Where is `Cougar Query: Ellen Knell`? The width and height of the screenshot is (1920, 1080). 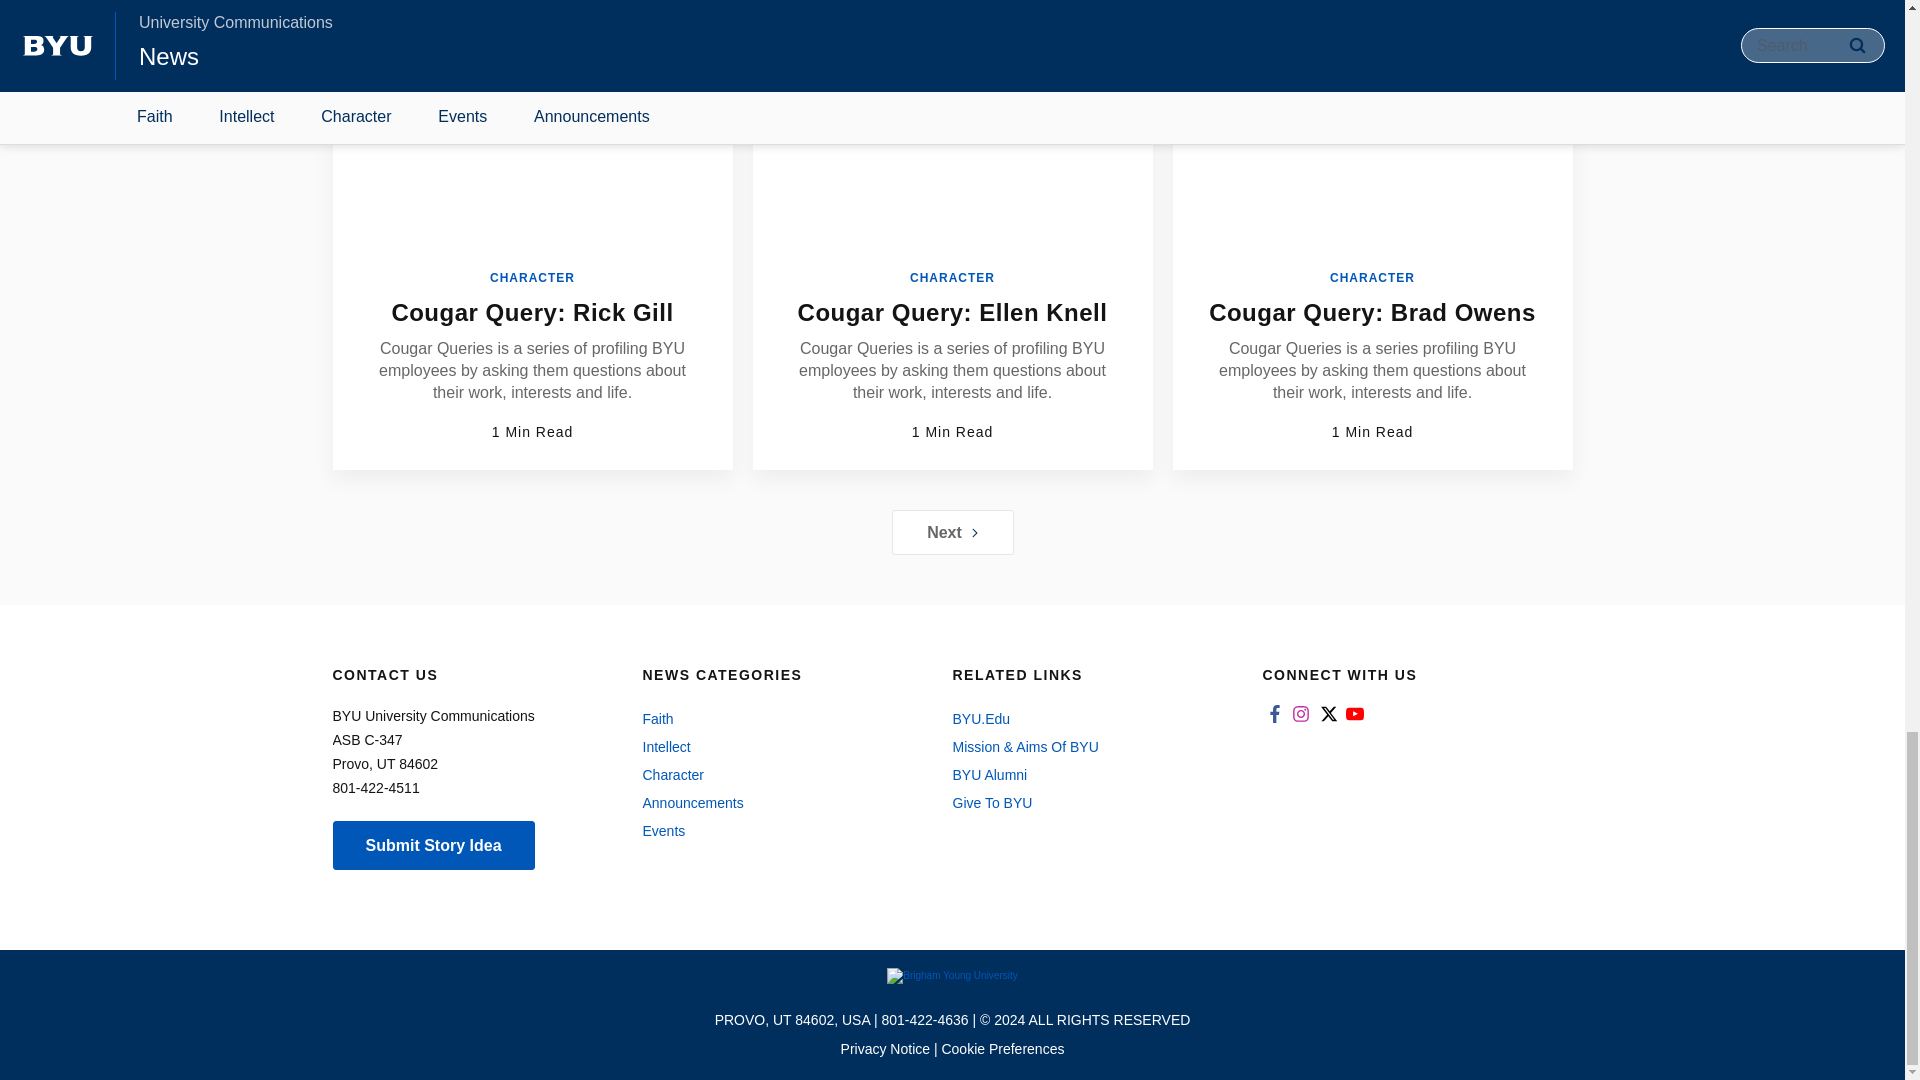 Cougar Query: Ellen Knell is located at coordinates (952, 312).